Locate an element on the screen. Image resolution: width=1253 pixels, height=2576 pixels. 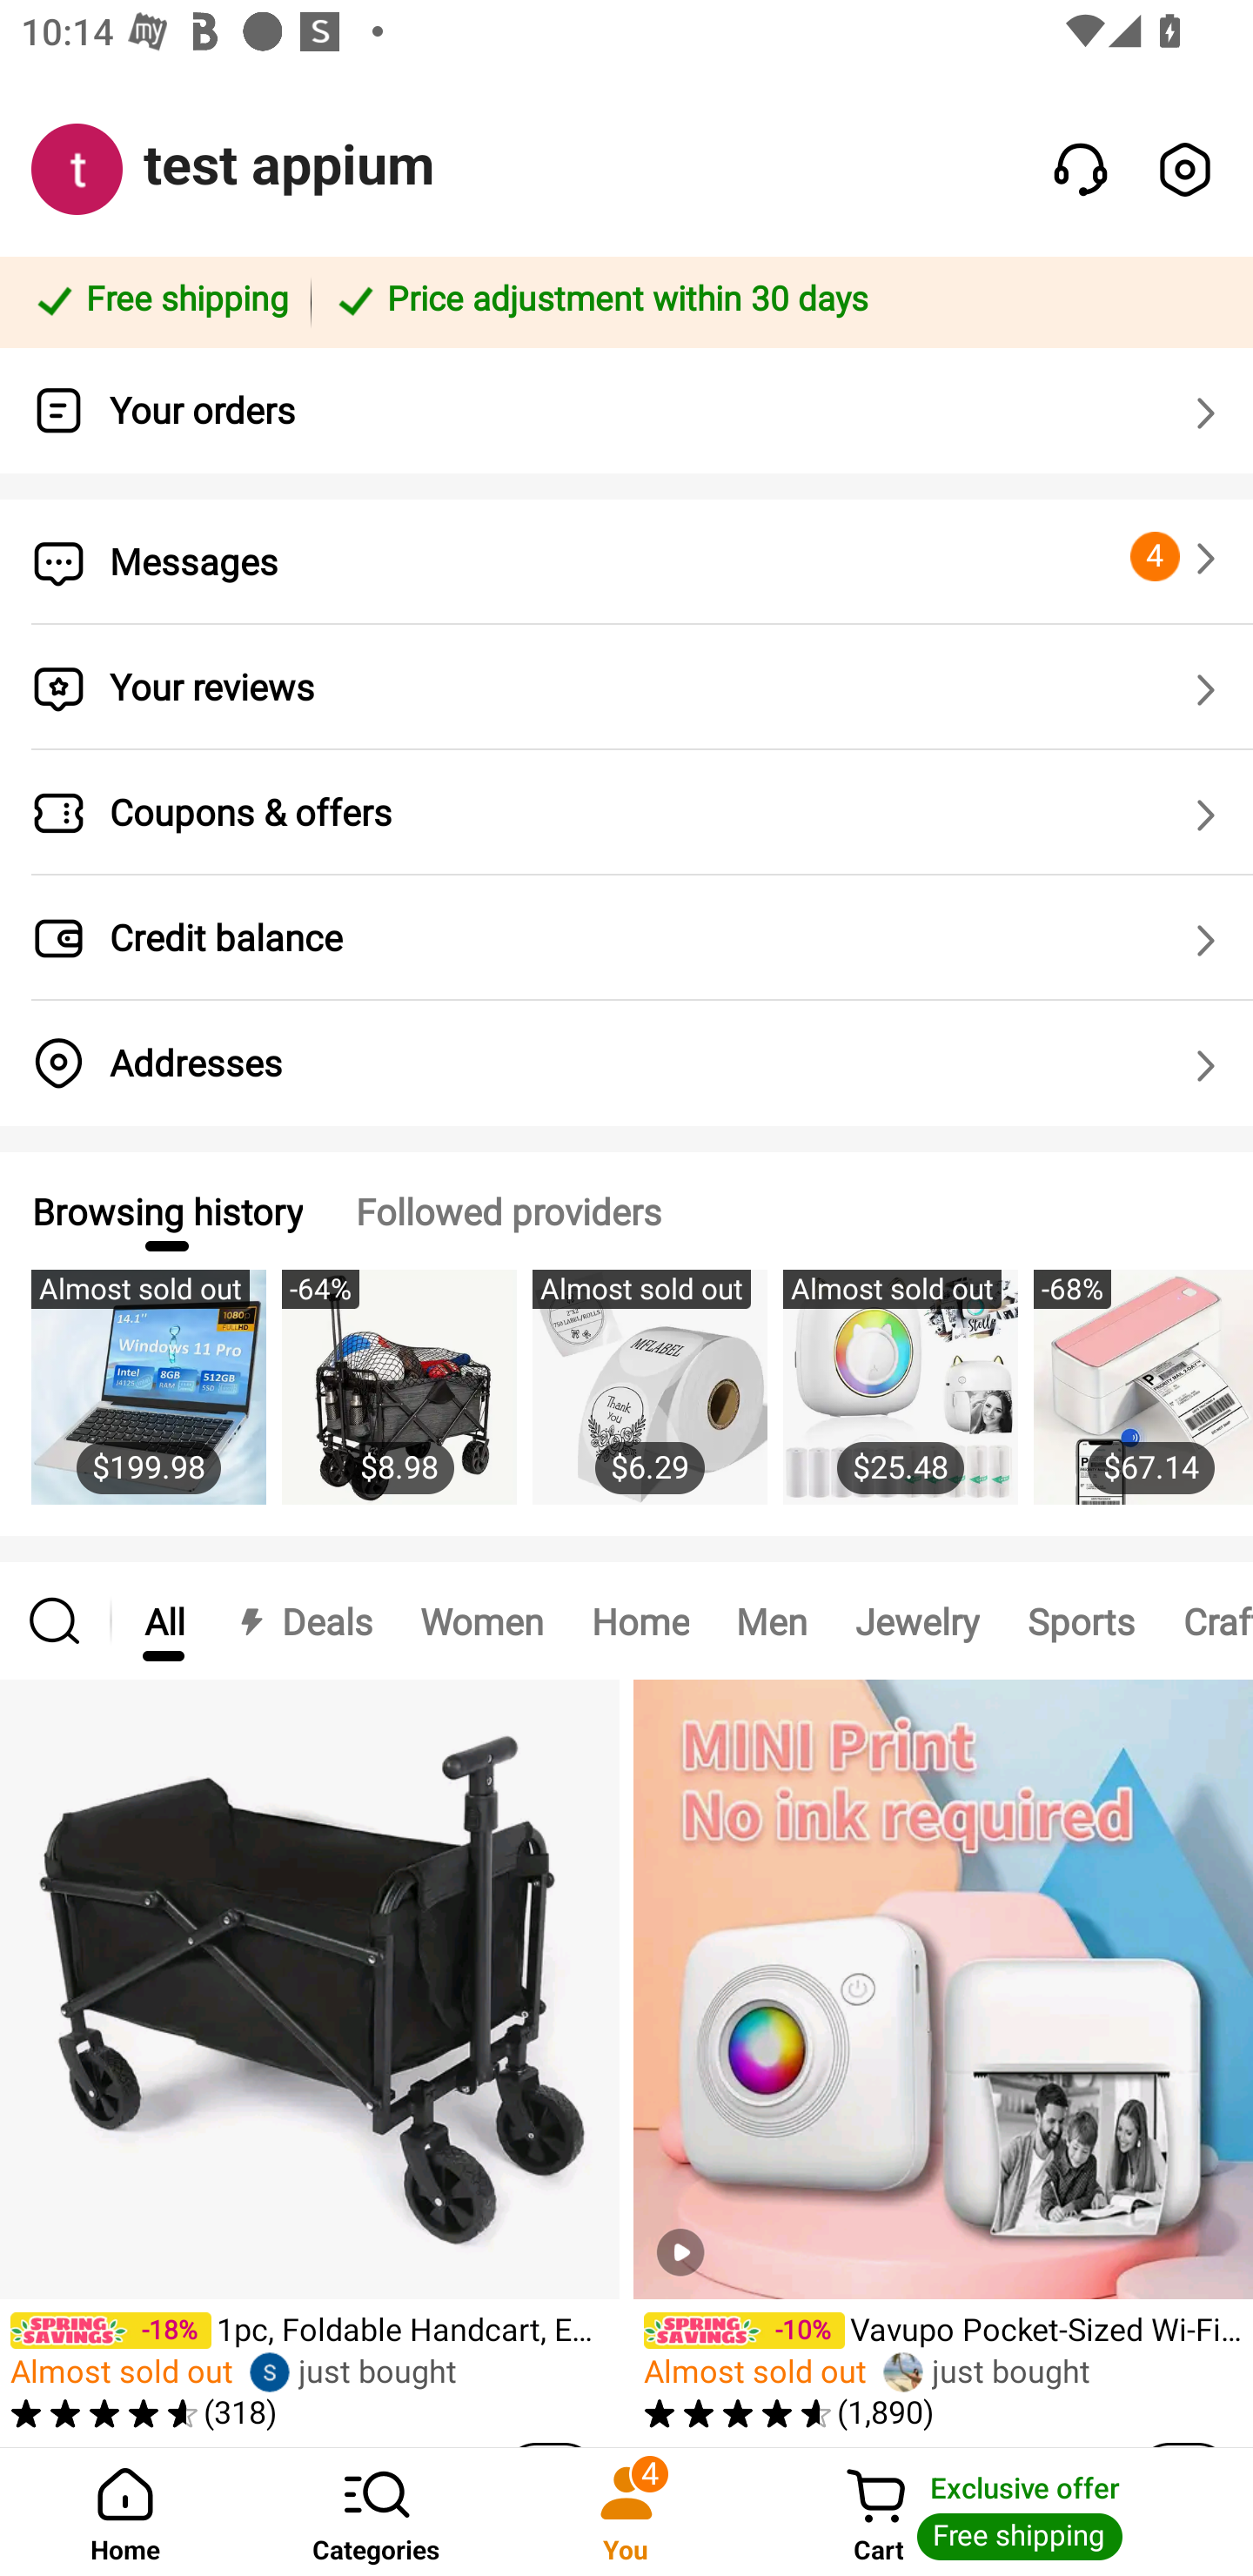
4 is located at coordinates (1178, 557).